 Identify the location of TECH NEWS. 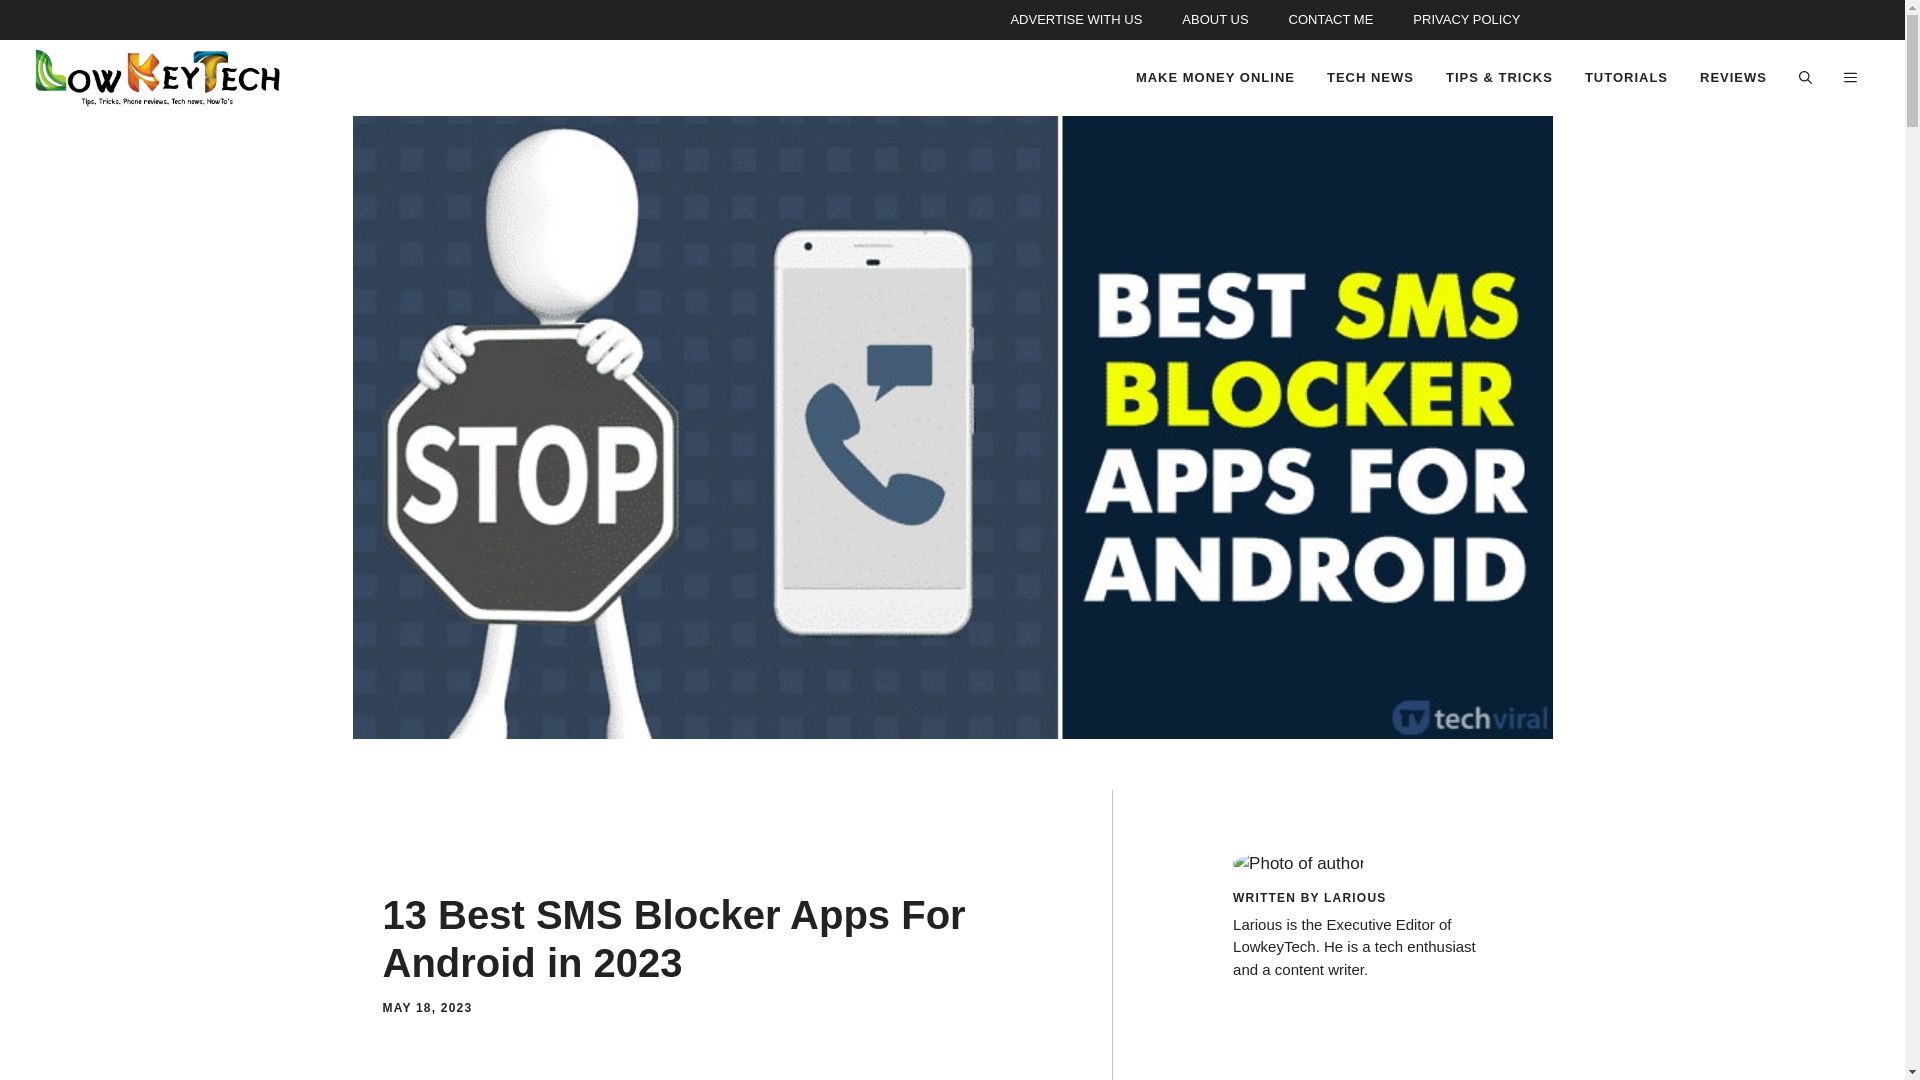
(1370, 78).